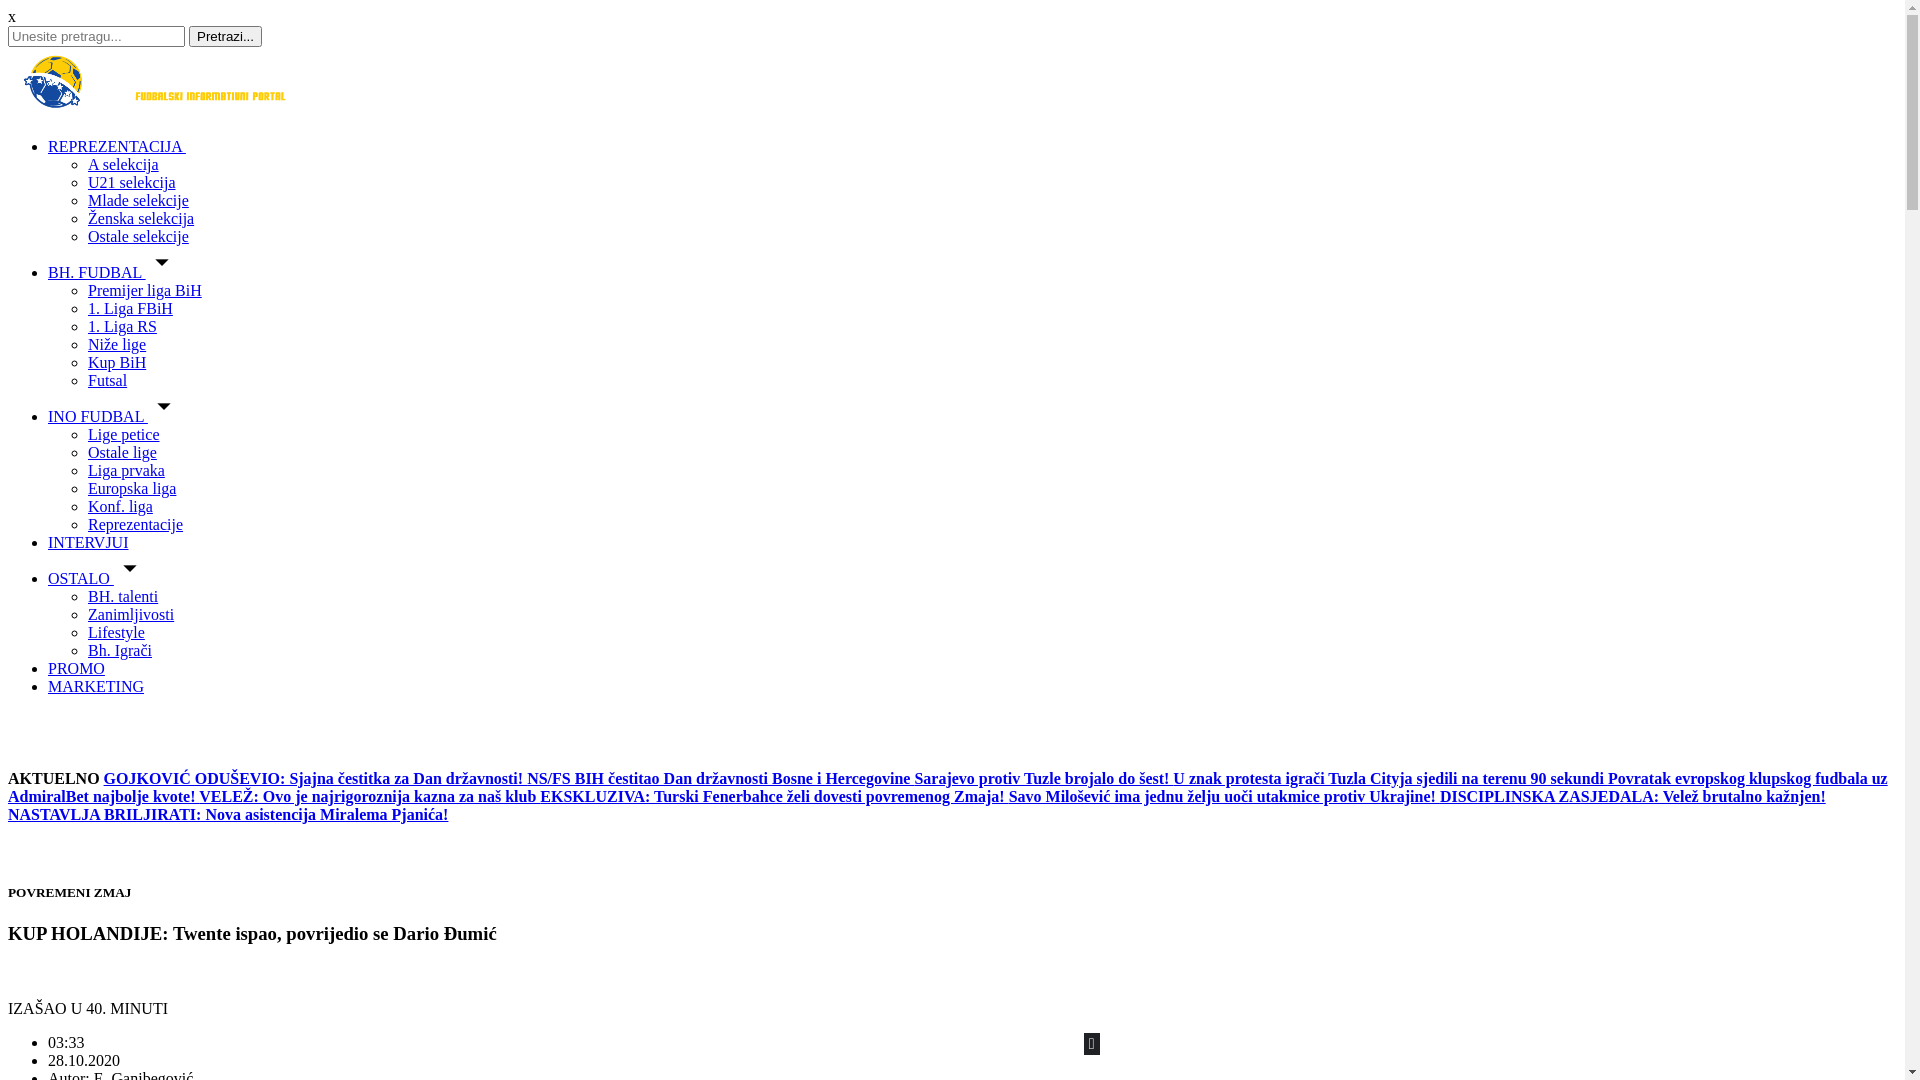 This screenshot has width=1920, height=1080. What do you see at coordinates (117, 146) in the screenshot?
I see `REPREZENTACIJA` at bounding box center [117, 146].